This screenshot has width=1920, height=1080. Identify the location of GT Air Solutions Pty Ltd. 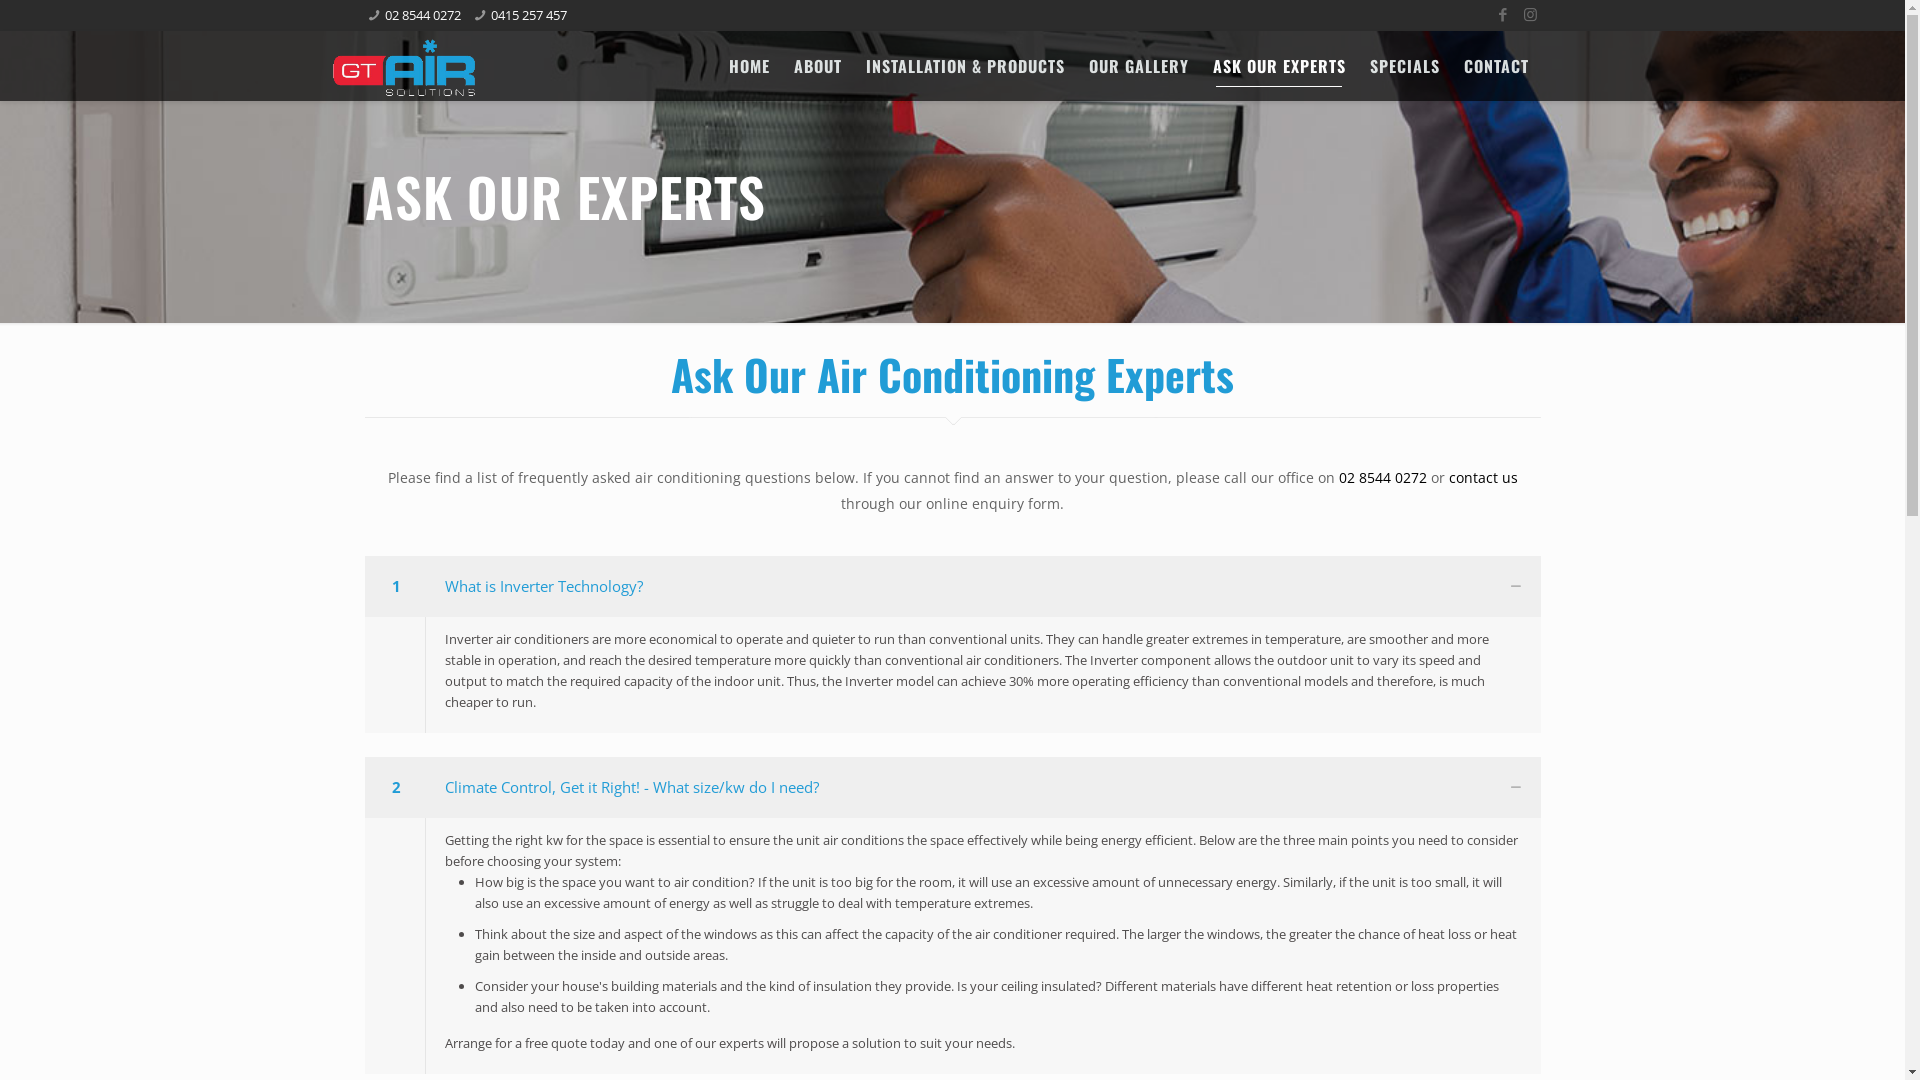
(404, 66).